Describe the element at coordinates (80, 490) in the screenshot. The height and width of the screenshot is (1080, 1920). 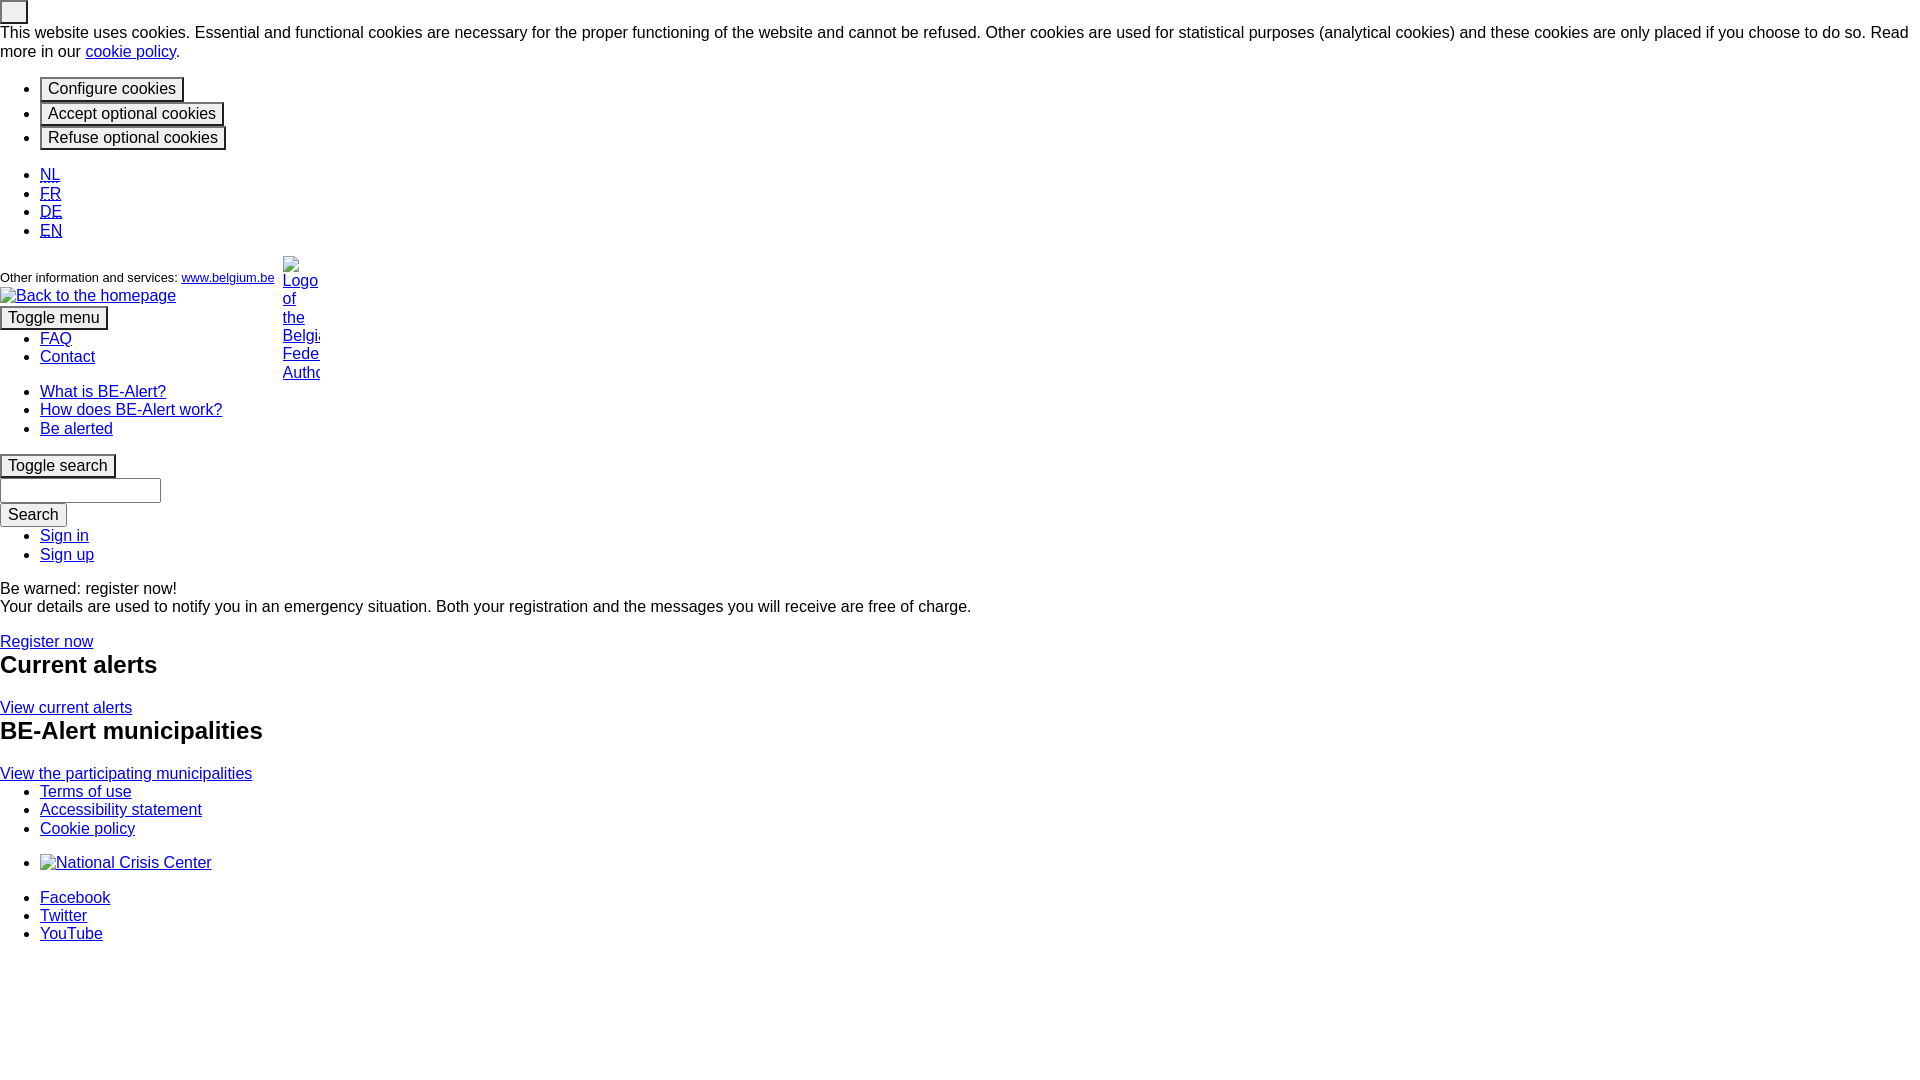
I see `Enter the terms you wish to search for.` at that location.